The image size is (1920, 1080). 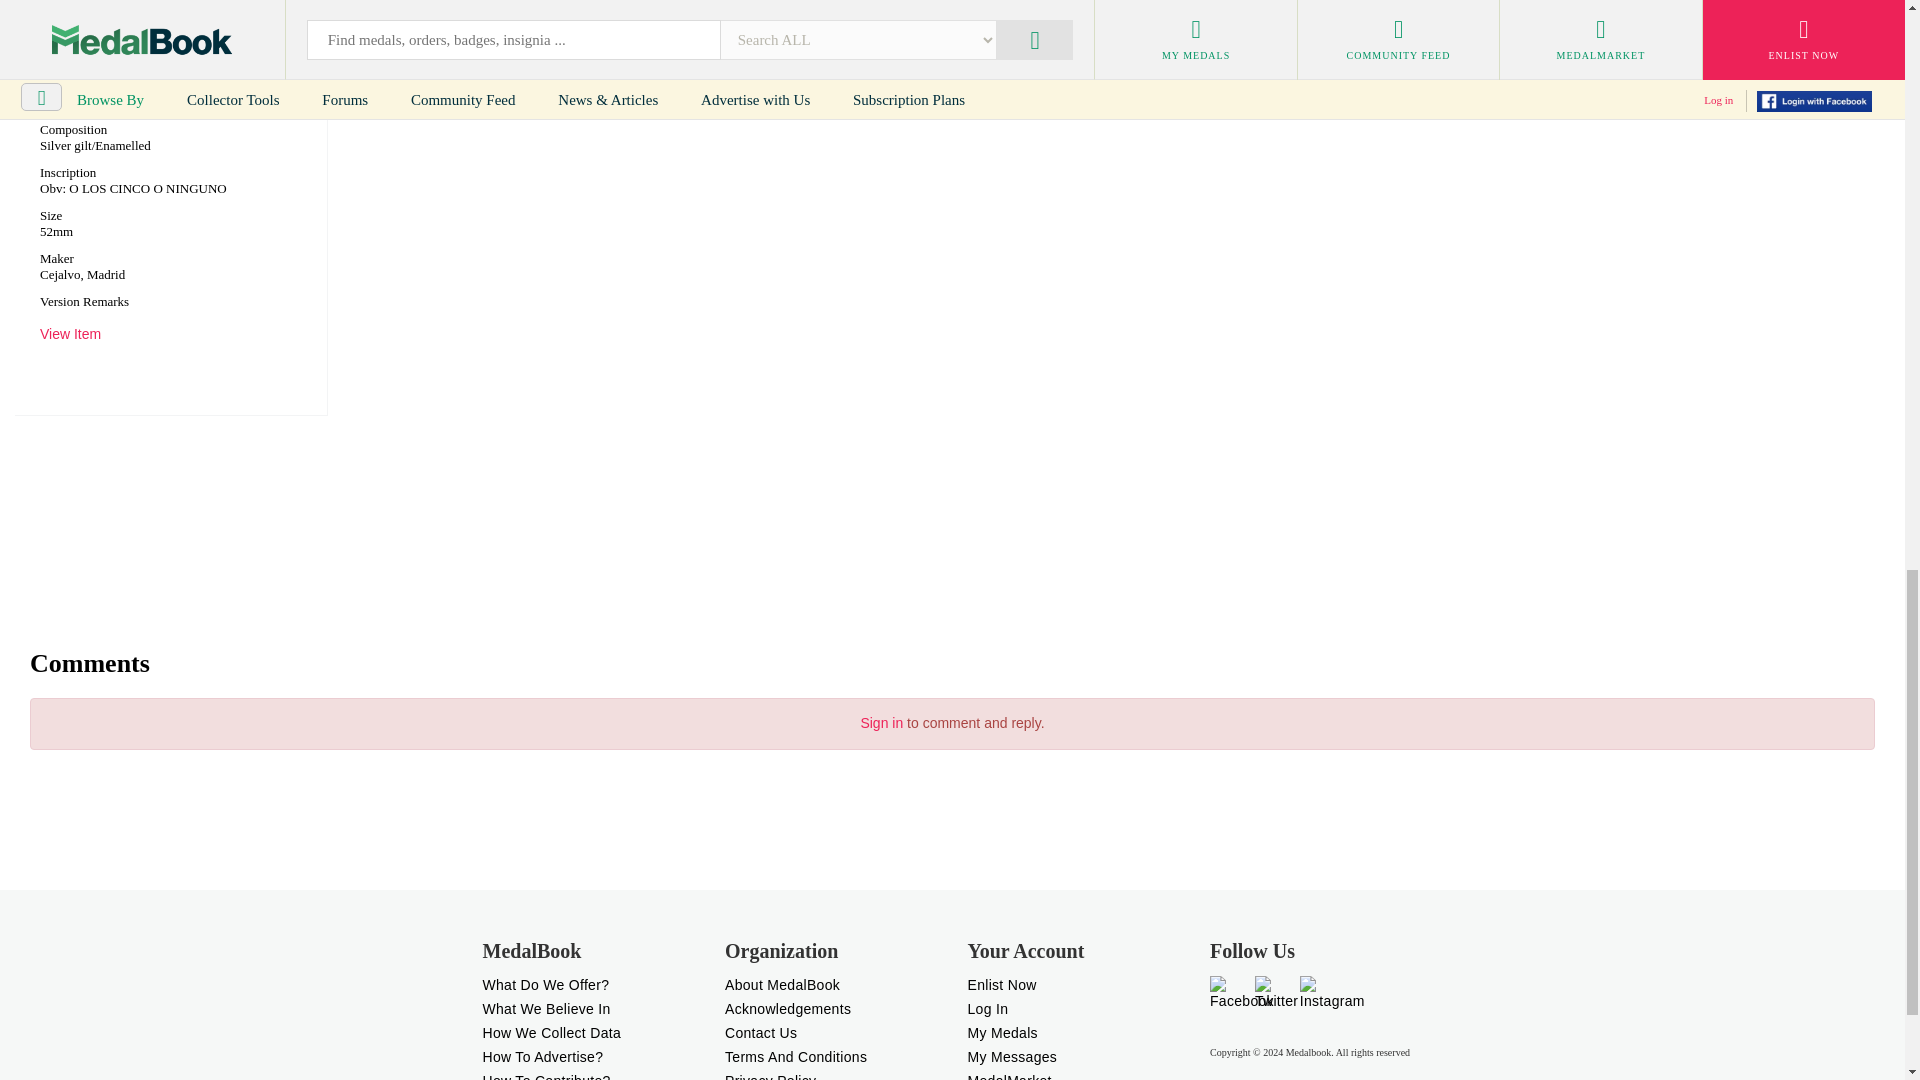 What do you see at coordinates (544, 984) in the screenshot?
I see `What do we offer?` at bounding box center [544, 984].